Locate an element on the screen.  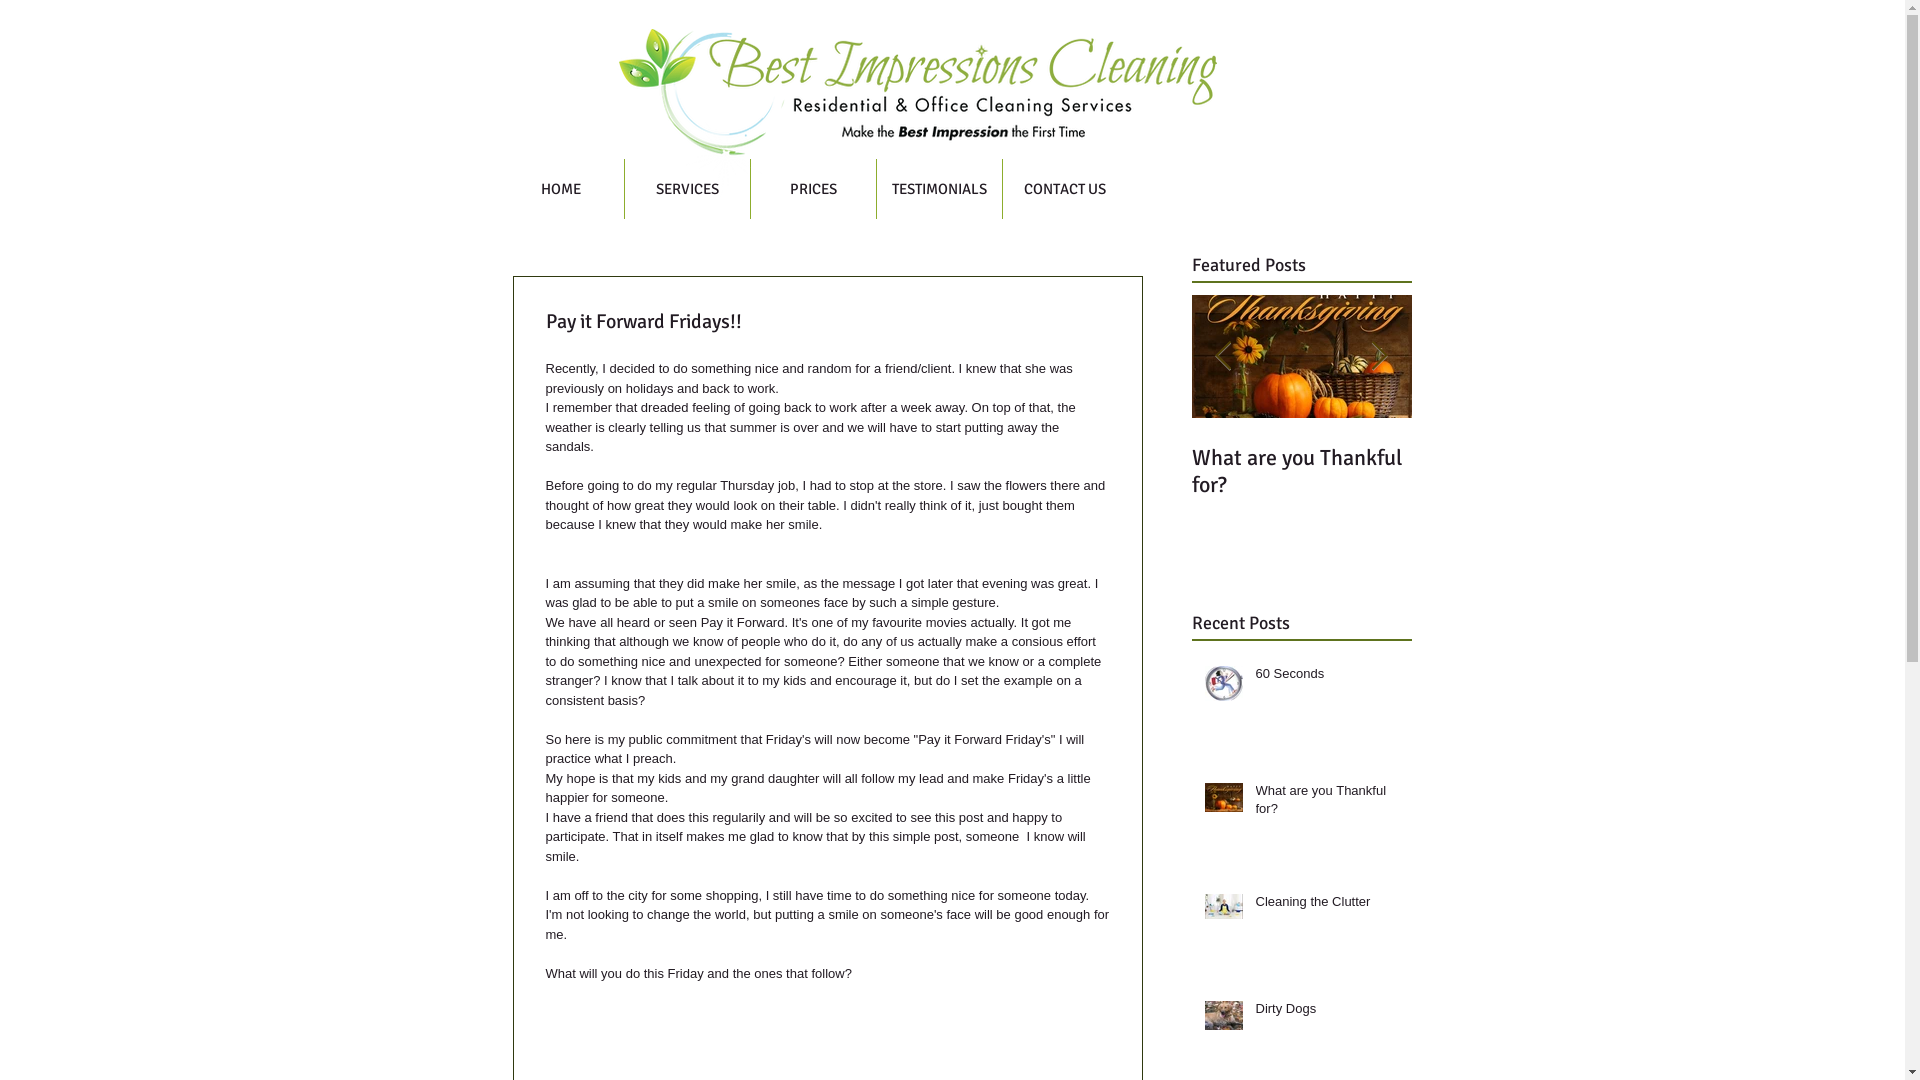
Dirty Dogs is located at coordinates (1749, 458).